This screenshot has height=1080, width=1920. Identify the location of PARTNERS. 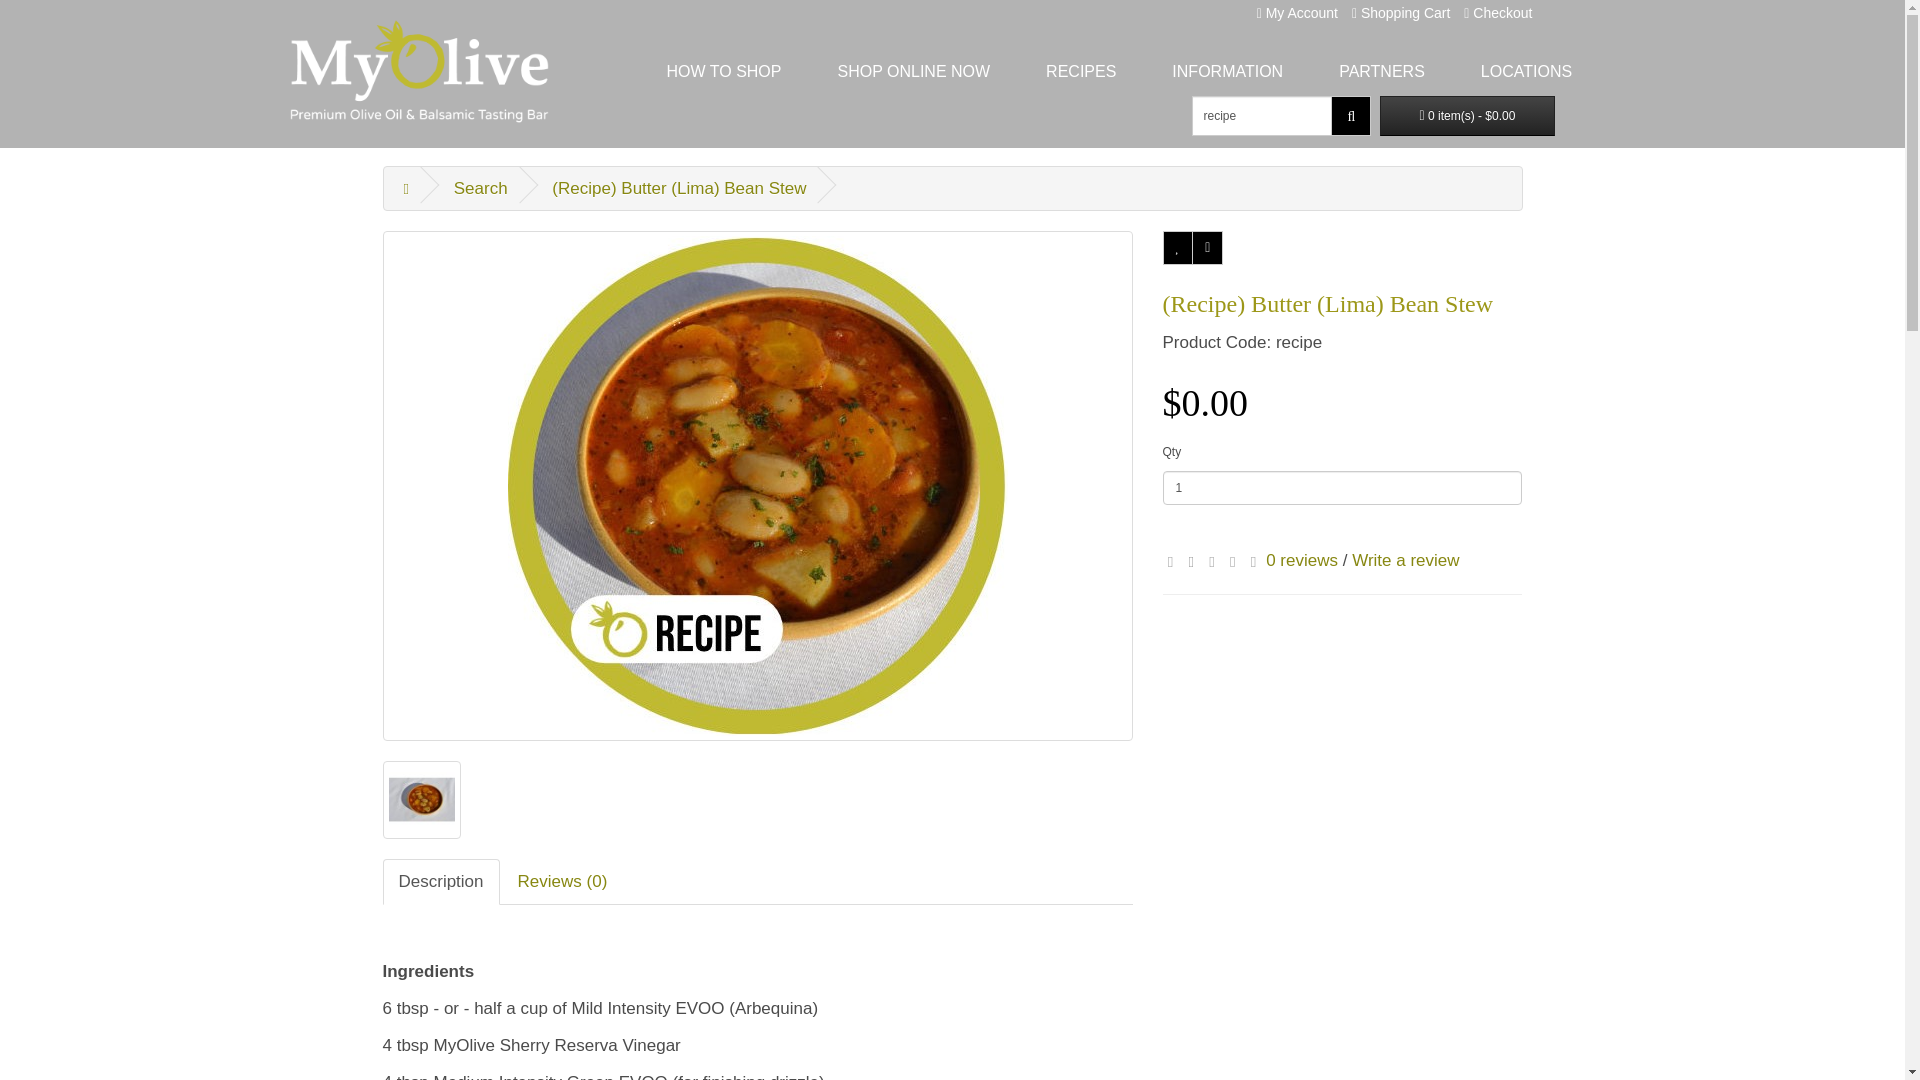
(1382, 71).